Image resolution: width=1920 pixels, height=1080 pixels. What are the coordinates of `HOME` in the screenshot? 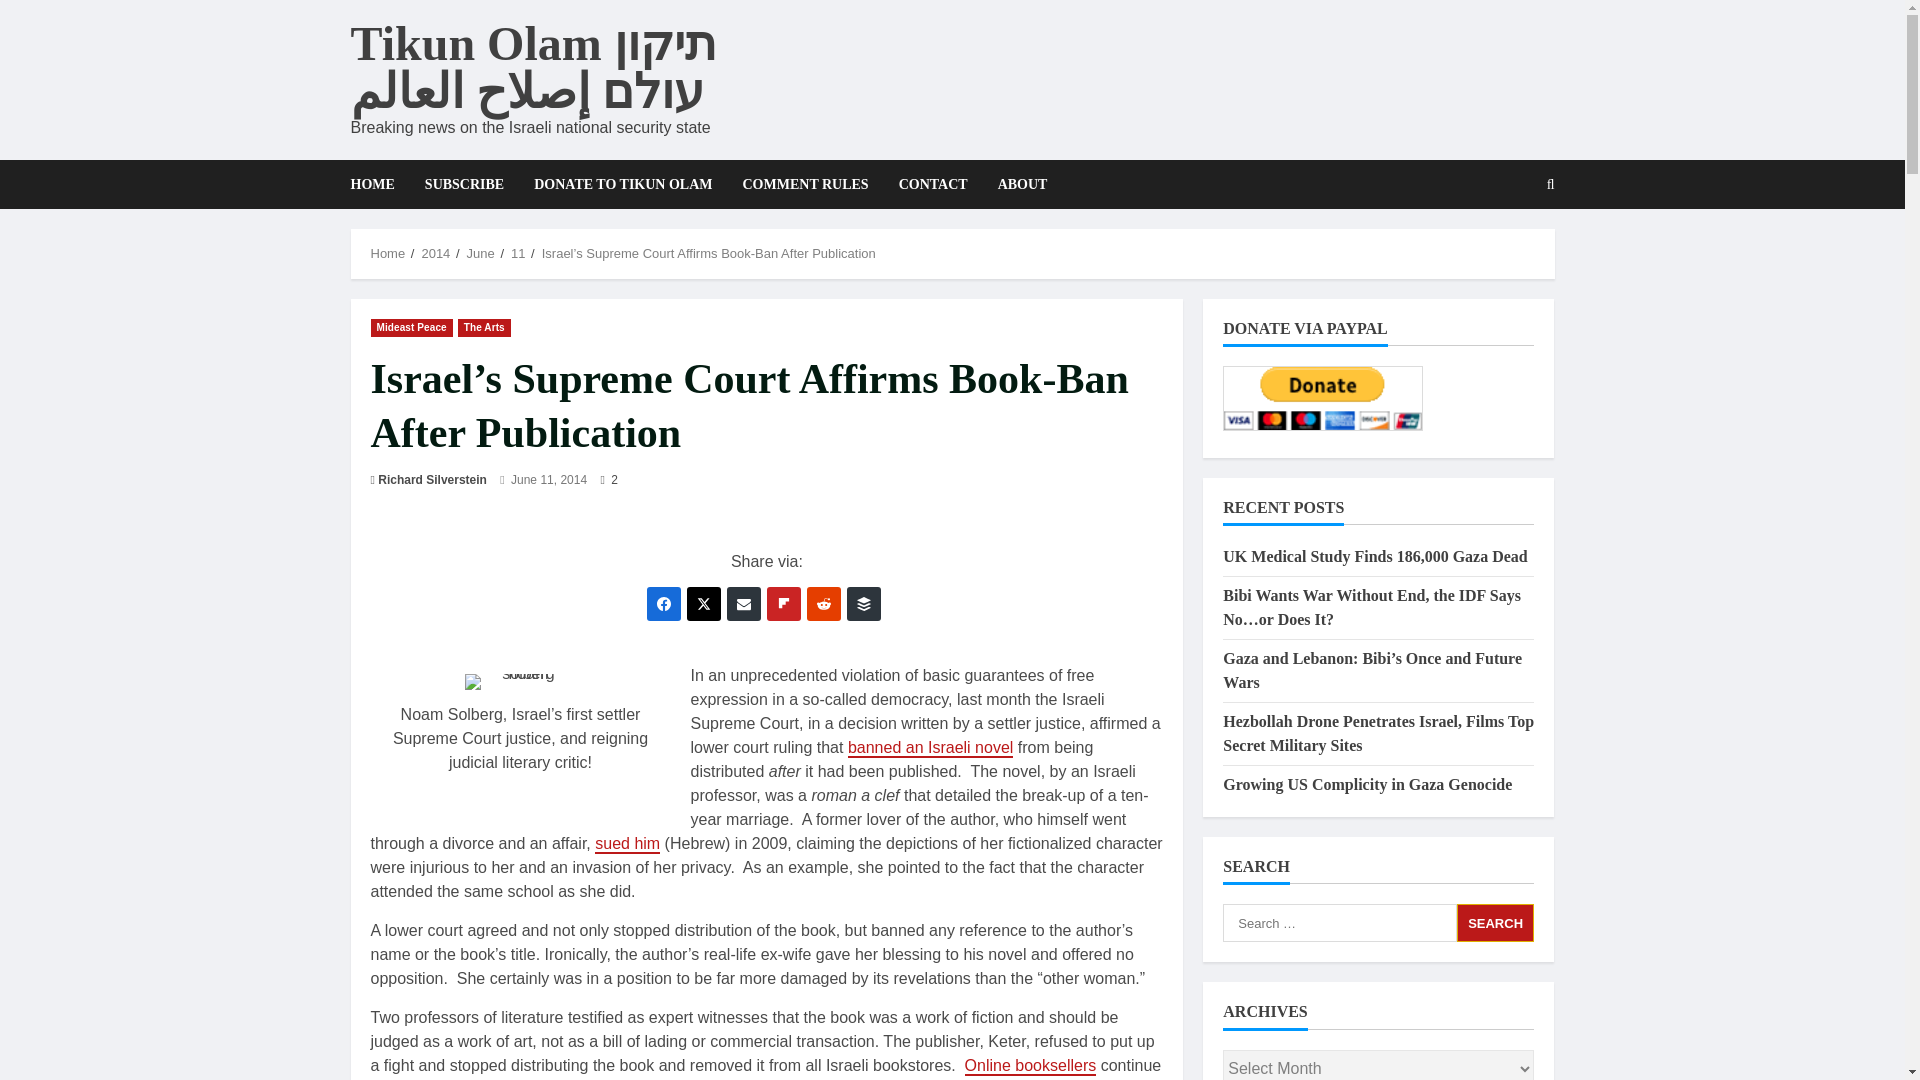 It's located at (378, 184).